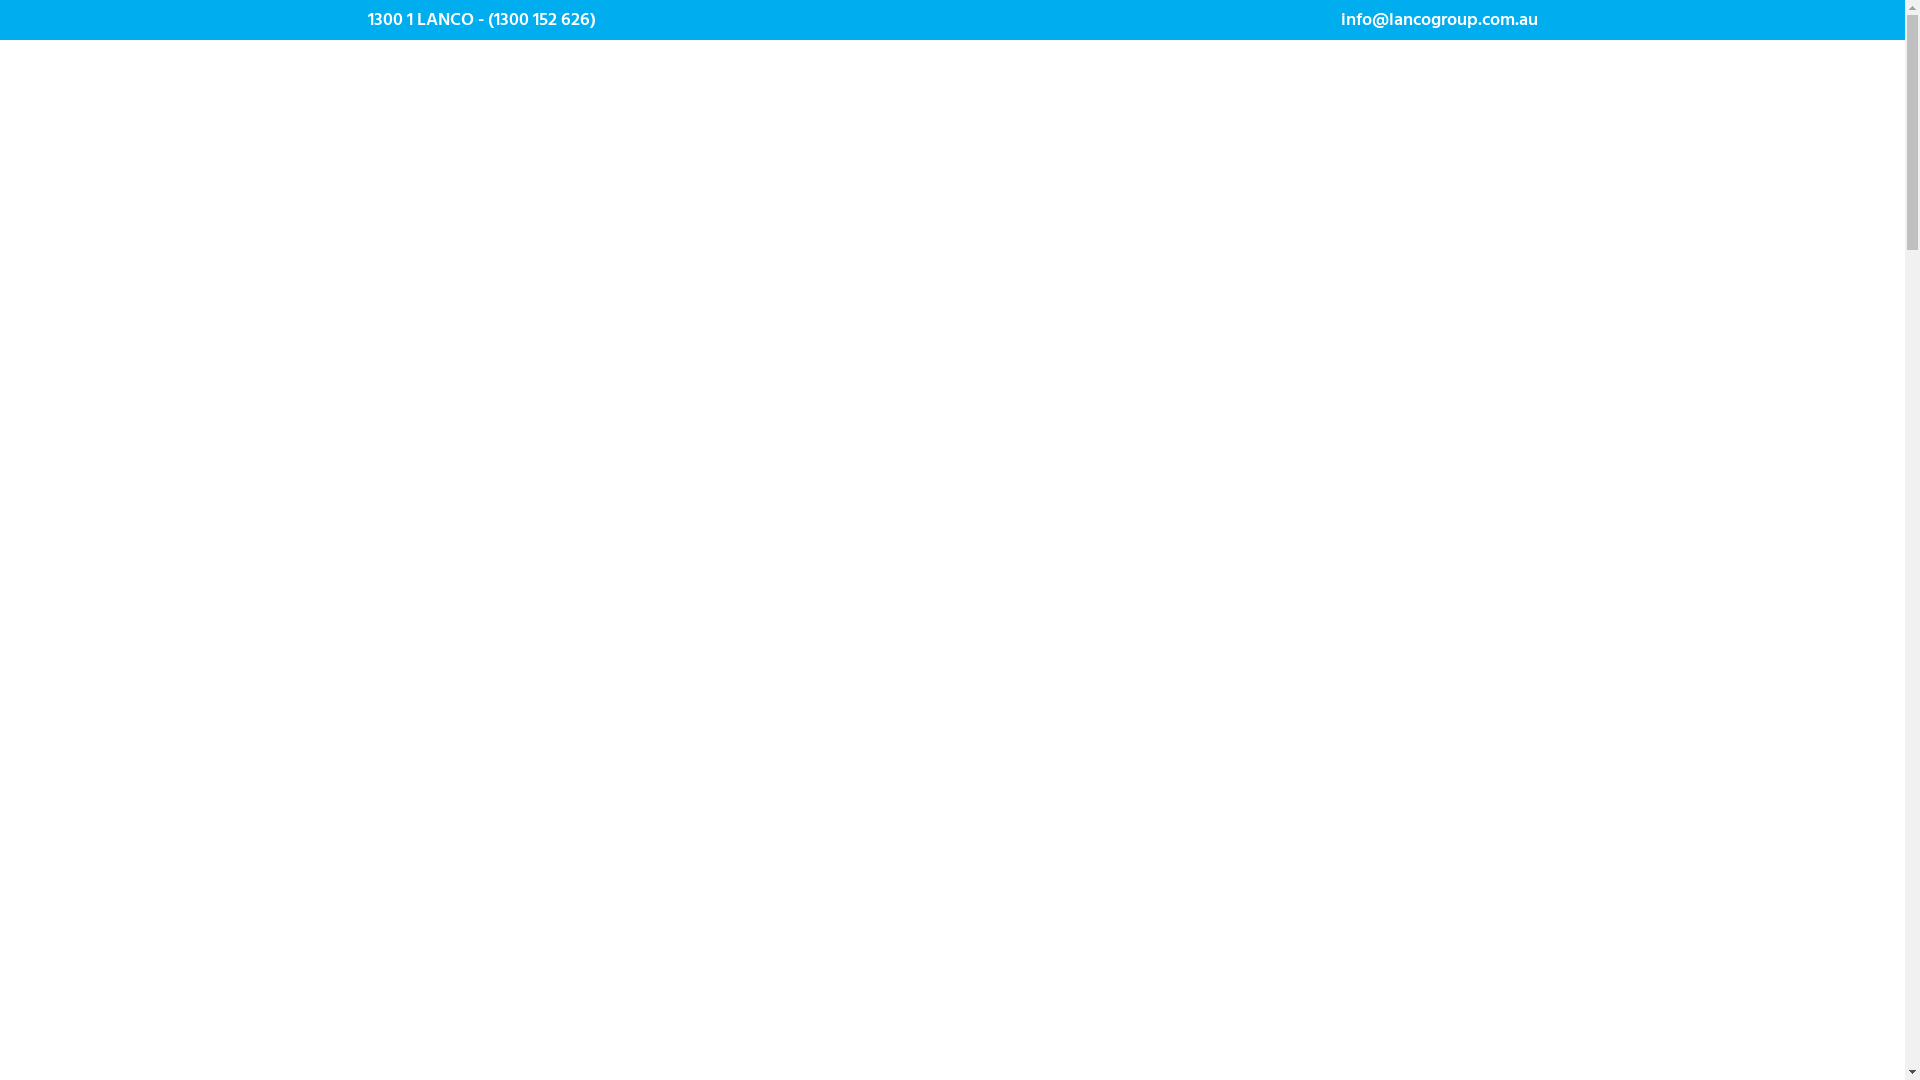 Image resolution: width=1920 pixels, height=1080 pixels. I want to click on info@lancogroup.com.au, so click(1438, 20).